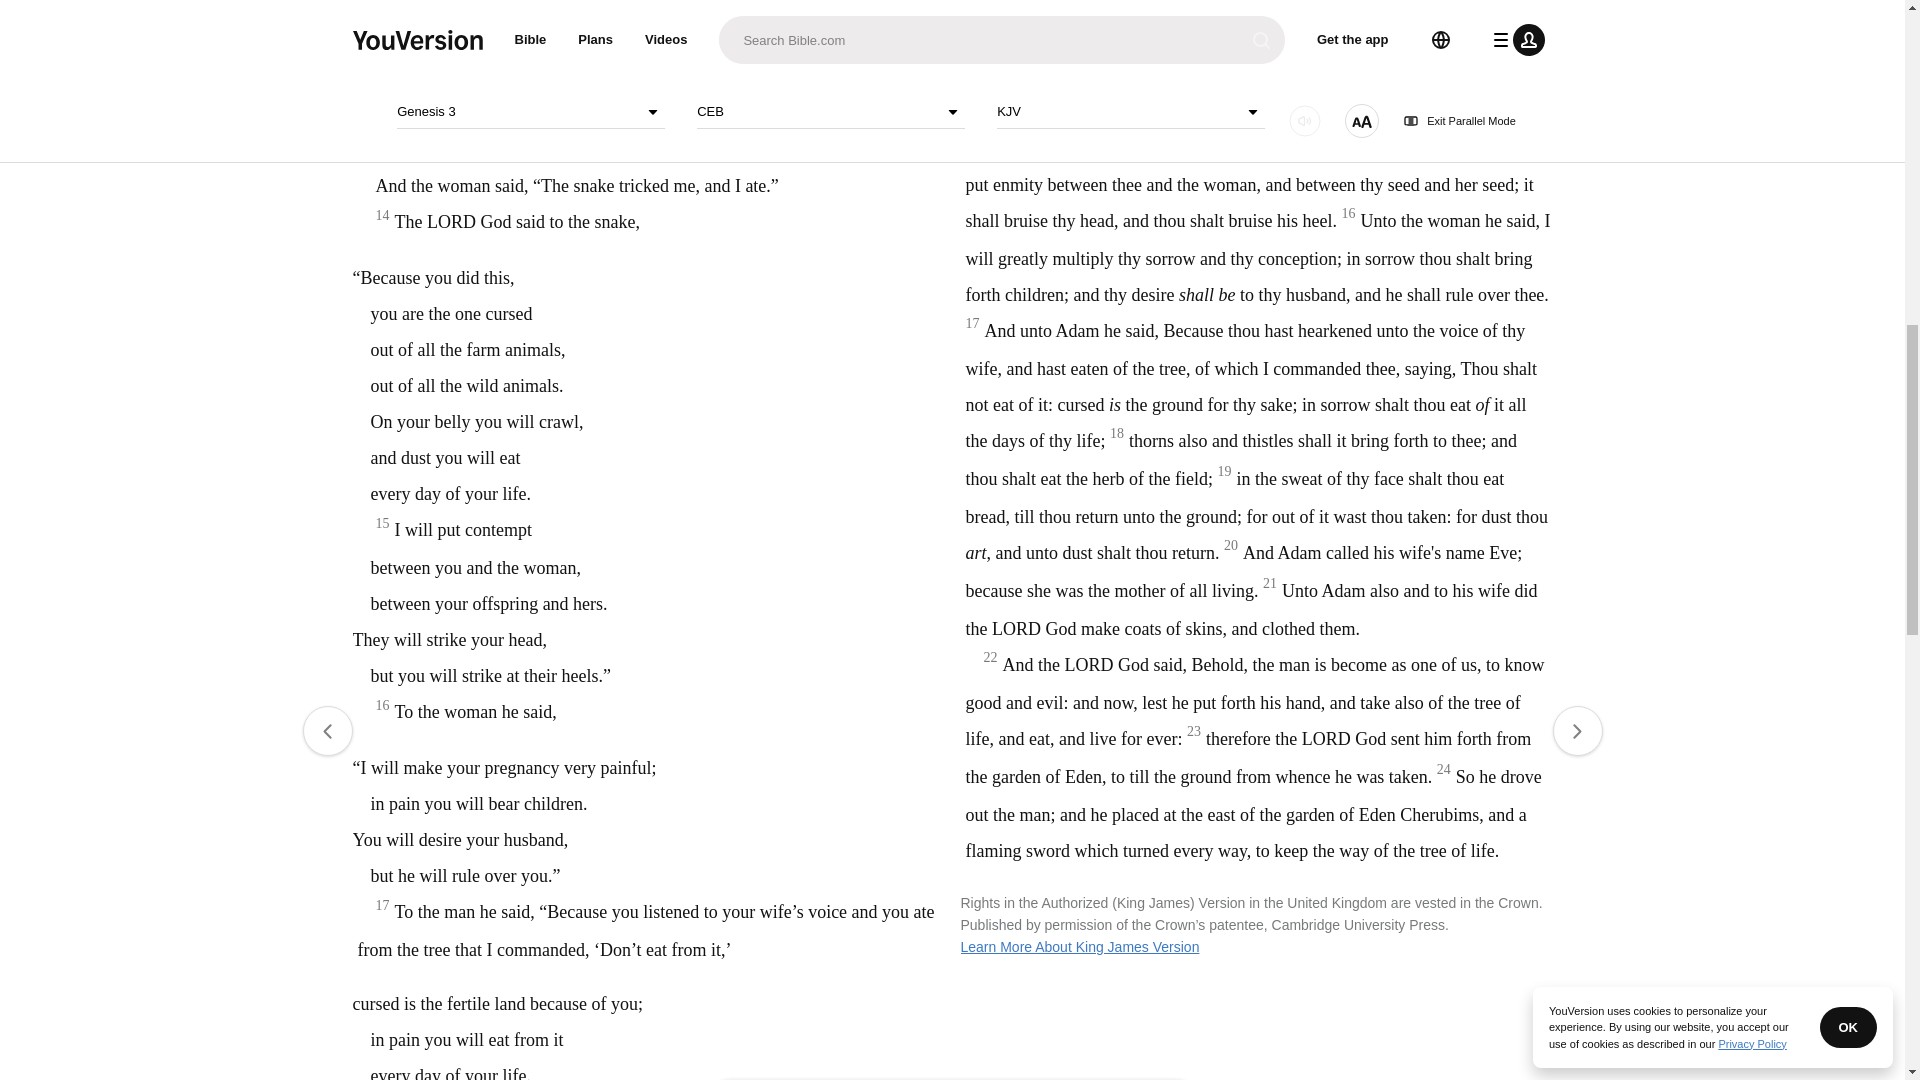 The height and width of the screenshot is (1080, 1920). I want to click on :, so click(790, 62).